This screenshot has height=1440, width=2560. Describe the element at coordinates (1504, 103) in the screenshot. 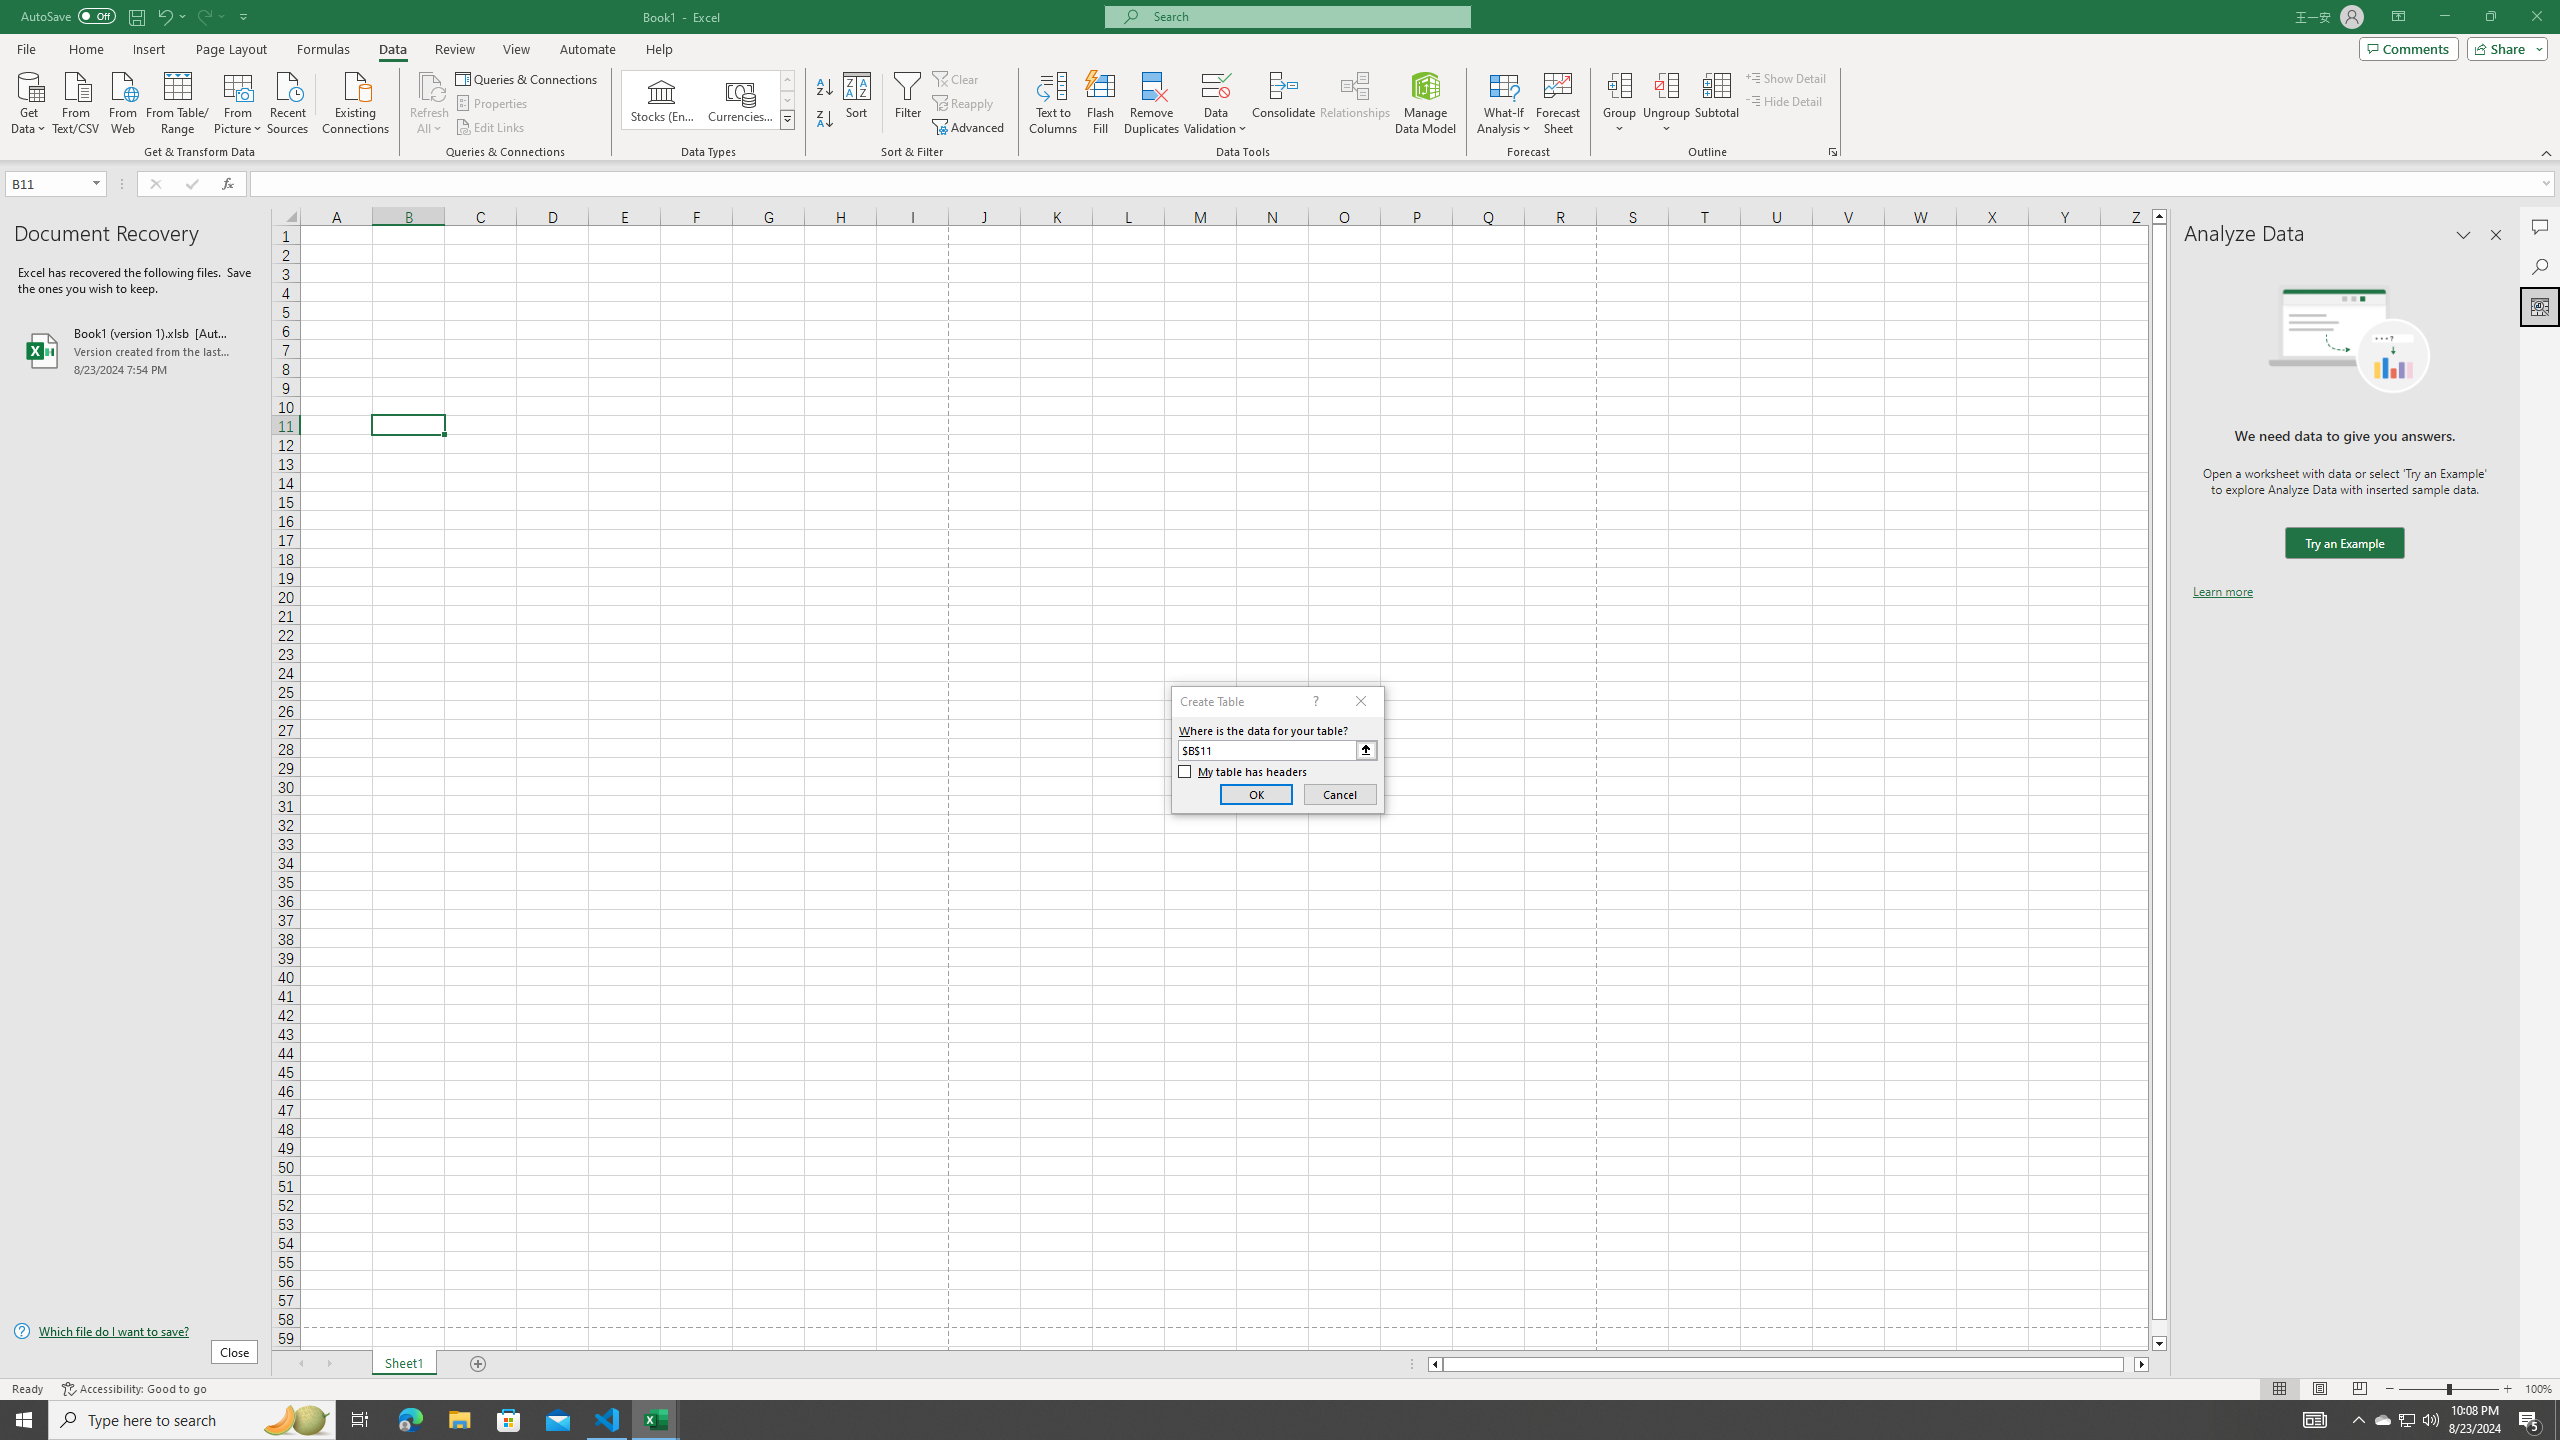

I see `What-If Analysis` at that location.